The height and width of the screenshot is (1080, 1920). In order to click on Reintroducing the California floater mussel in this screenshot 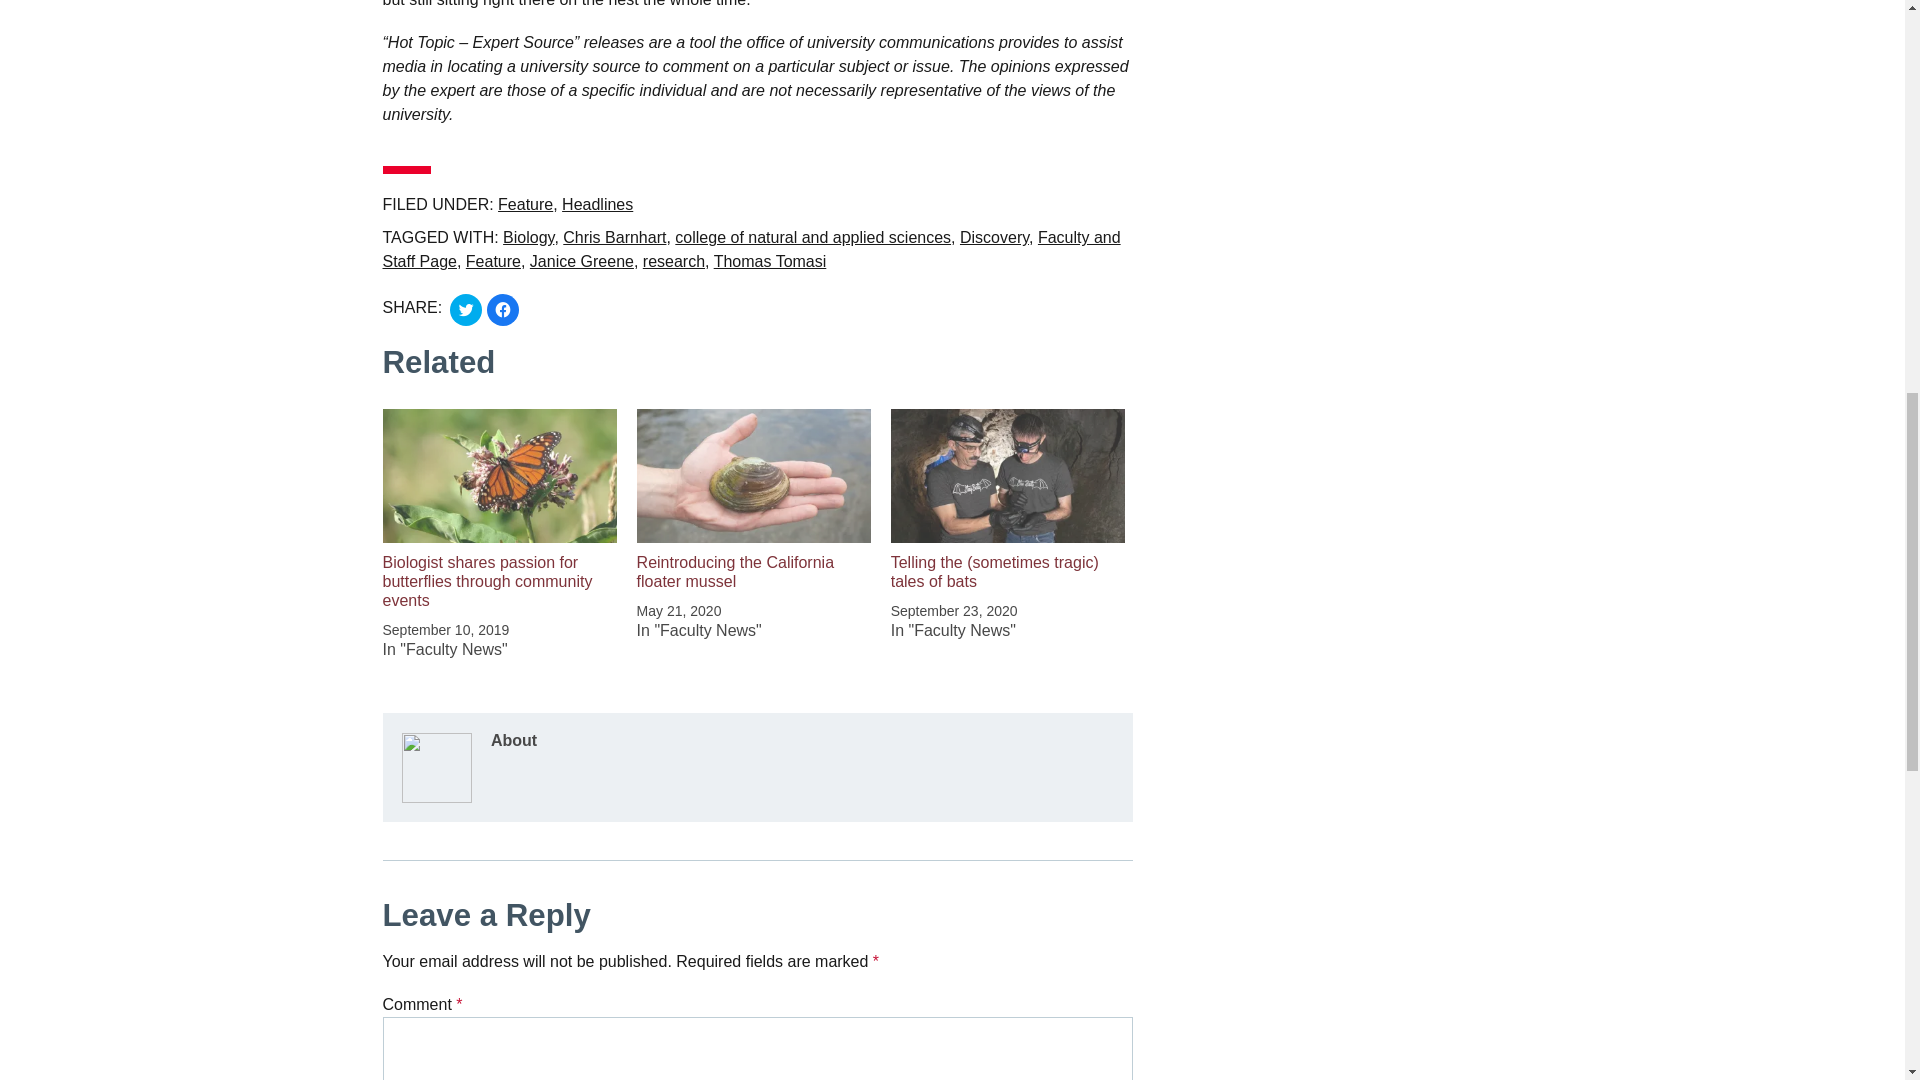, I will do `click(735, 572)`.